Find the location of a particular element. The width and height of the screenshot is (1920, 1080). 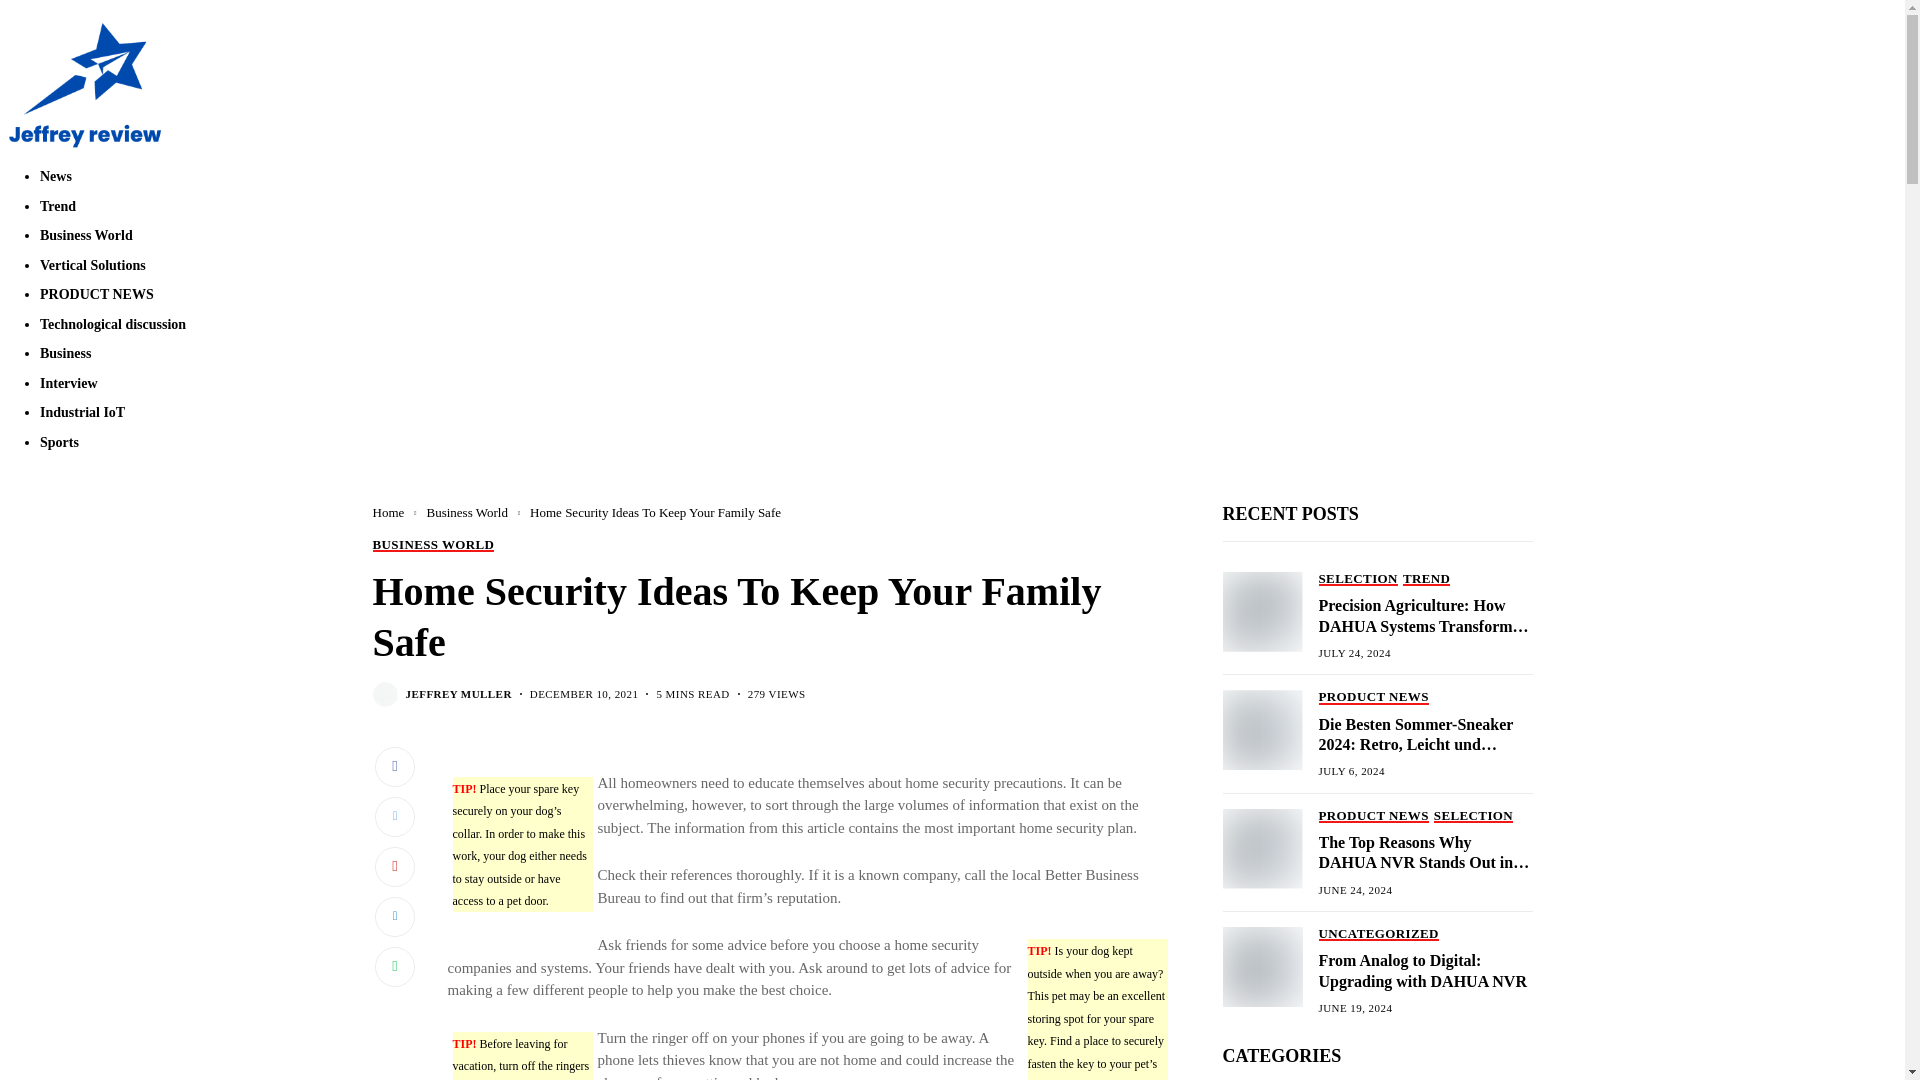

Business World is located at coordinates (86, 235).